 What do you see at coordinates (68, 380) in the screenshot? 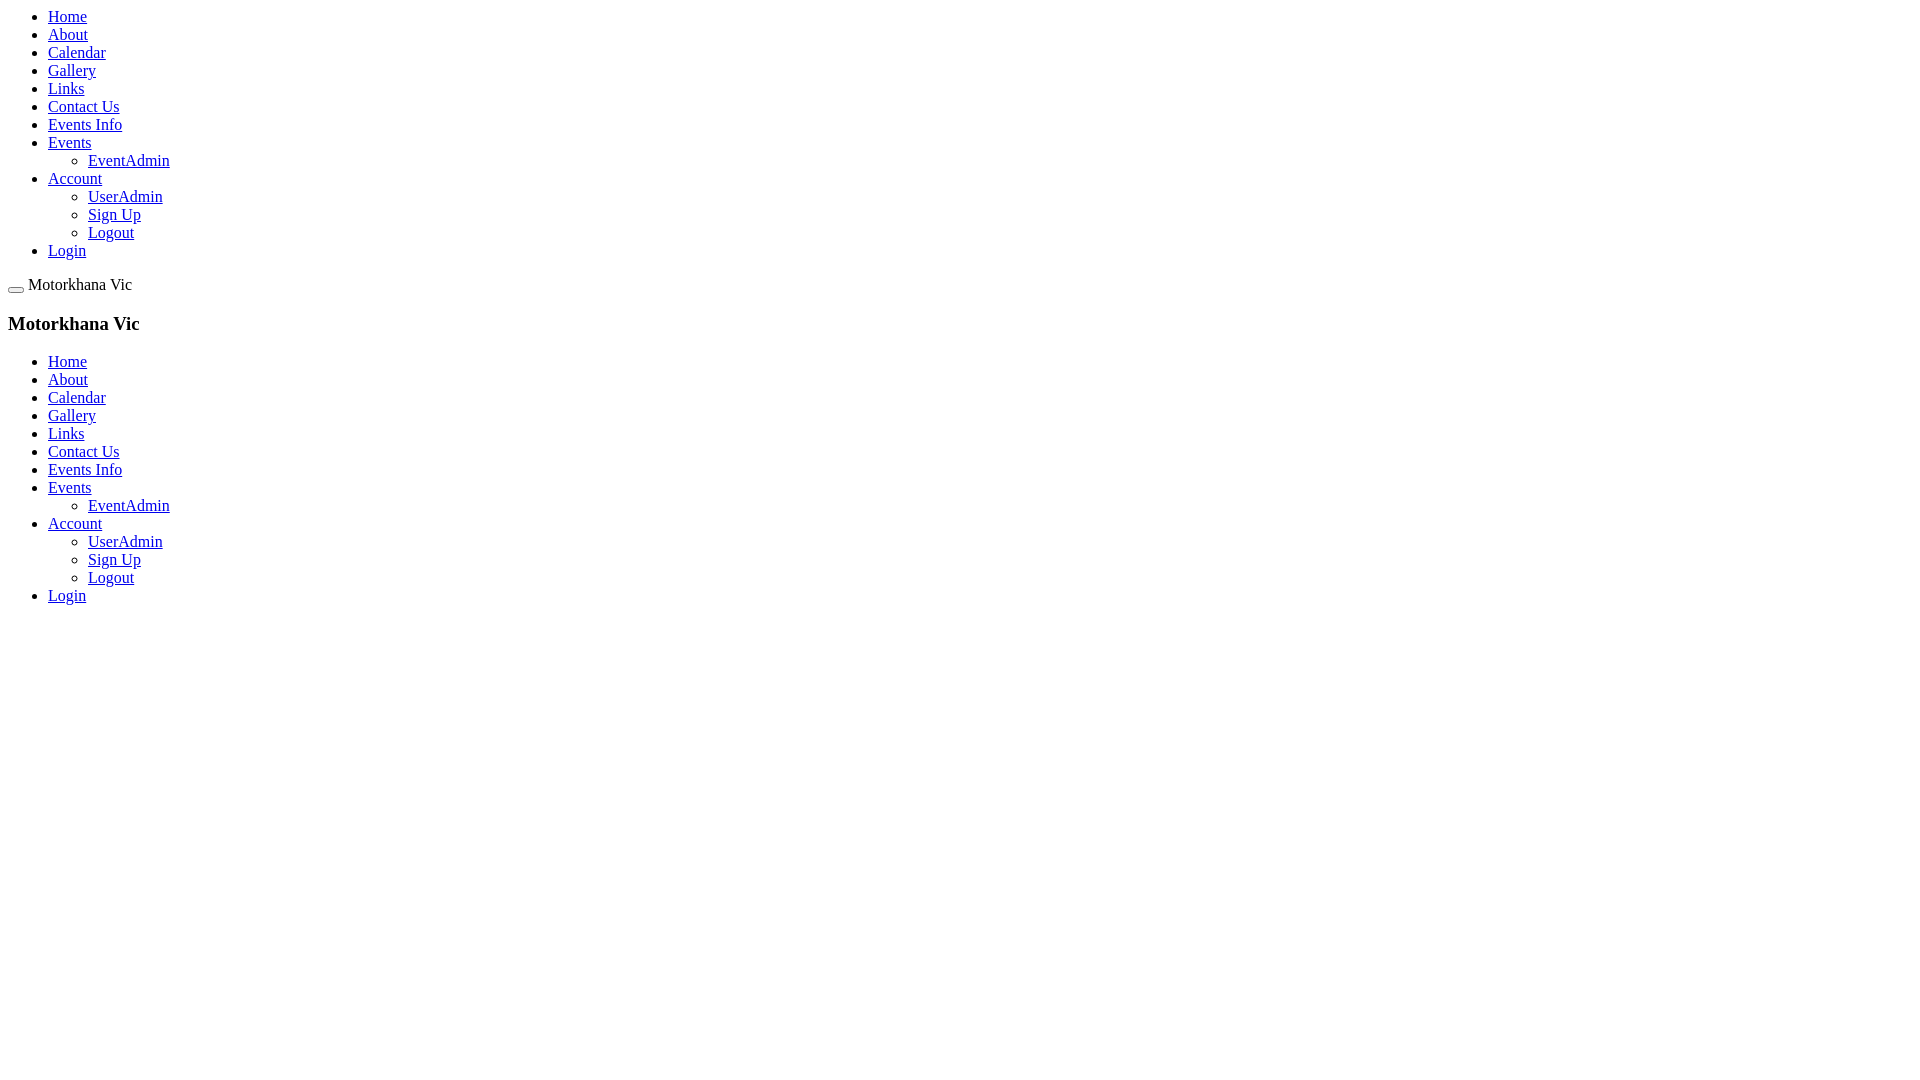
I see `About` at bounding box center [68, 380].